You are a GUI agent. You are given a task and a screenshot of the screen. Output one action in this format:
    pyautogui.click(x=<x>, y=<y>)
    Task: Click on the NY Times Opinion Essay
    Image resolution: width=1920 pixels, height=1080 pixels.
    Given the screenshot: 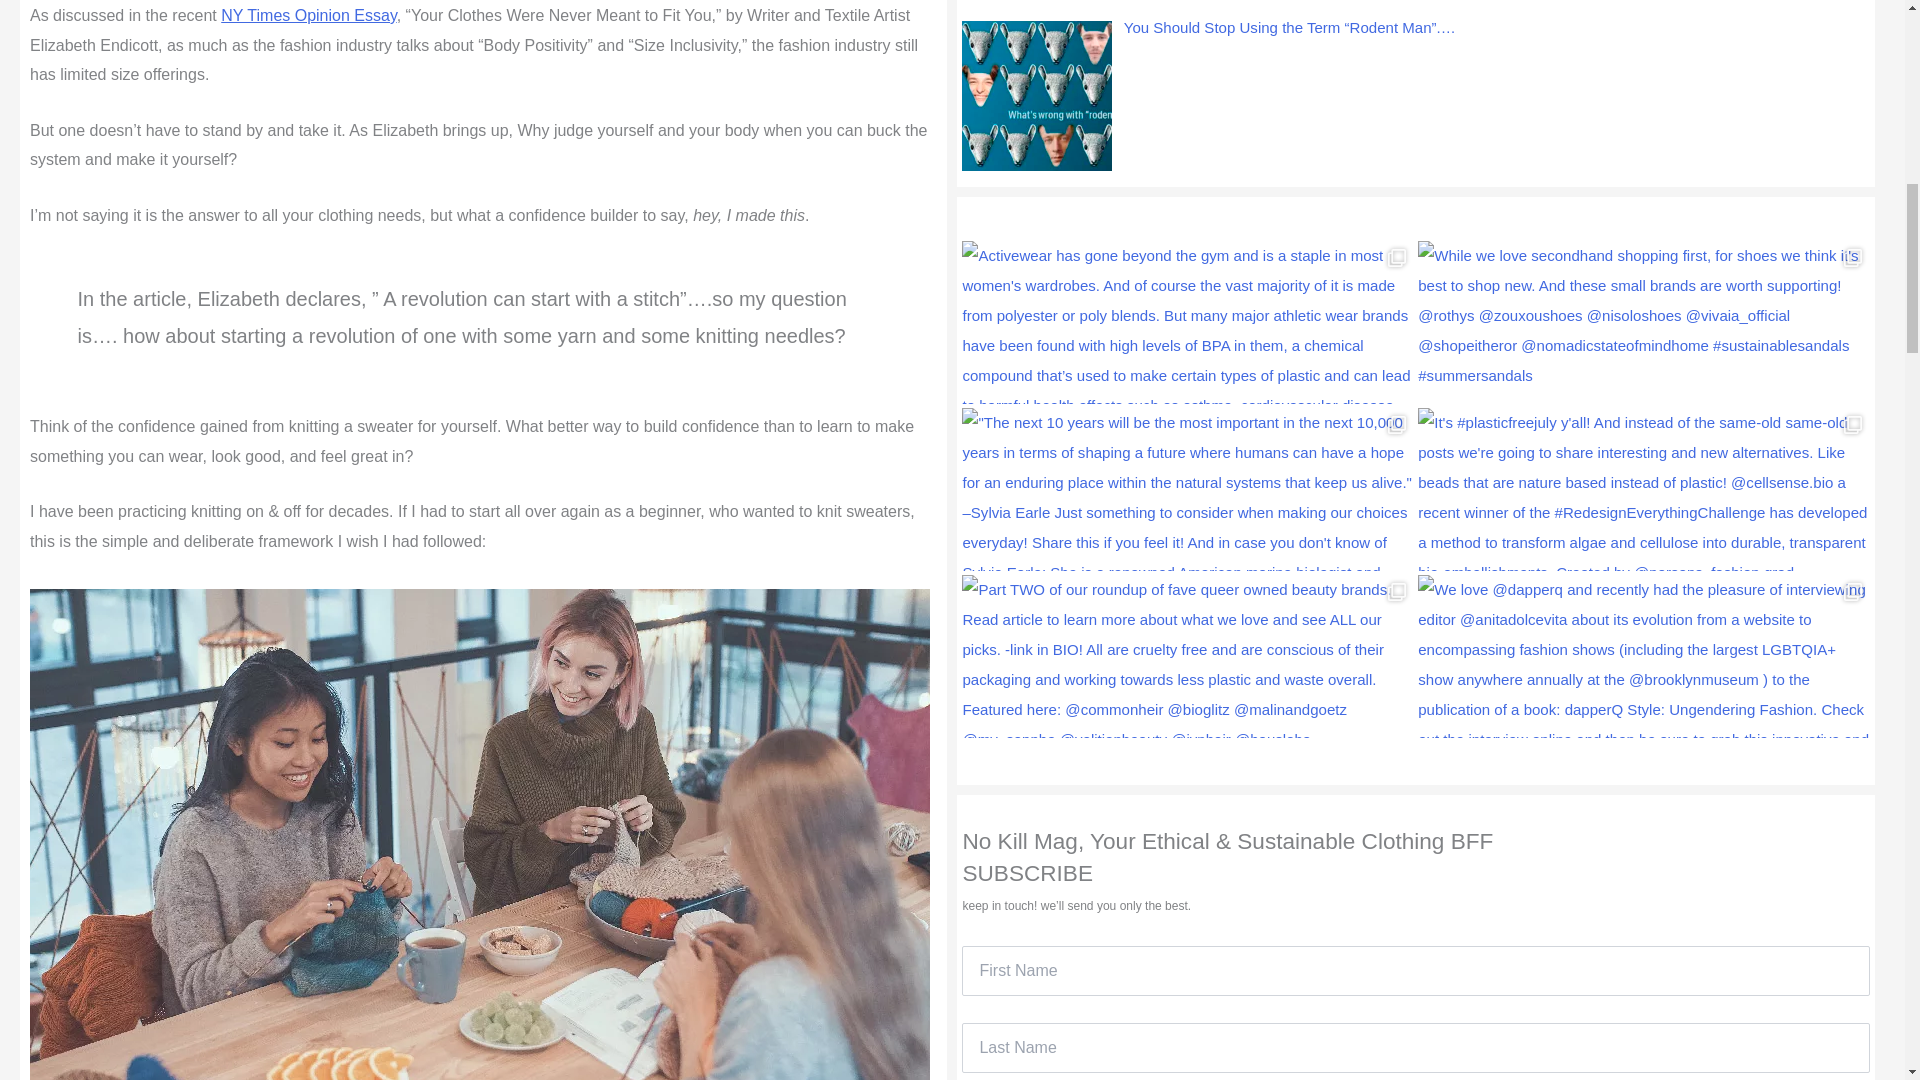 What is the action you would take?
    pyautogui.click(x=308, y=14)
    